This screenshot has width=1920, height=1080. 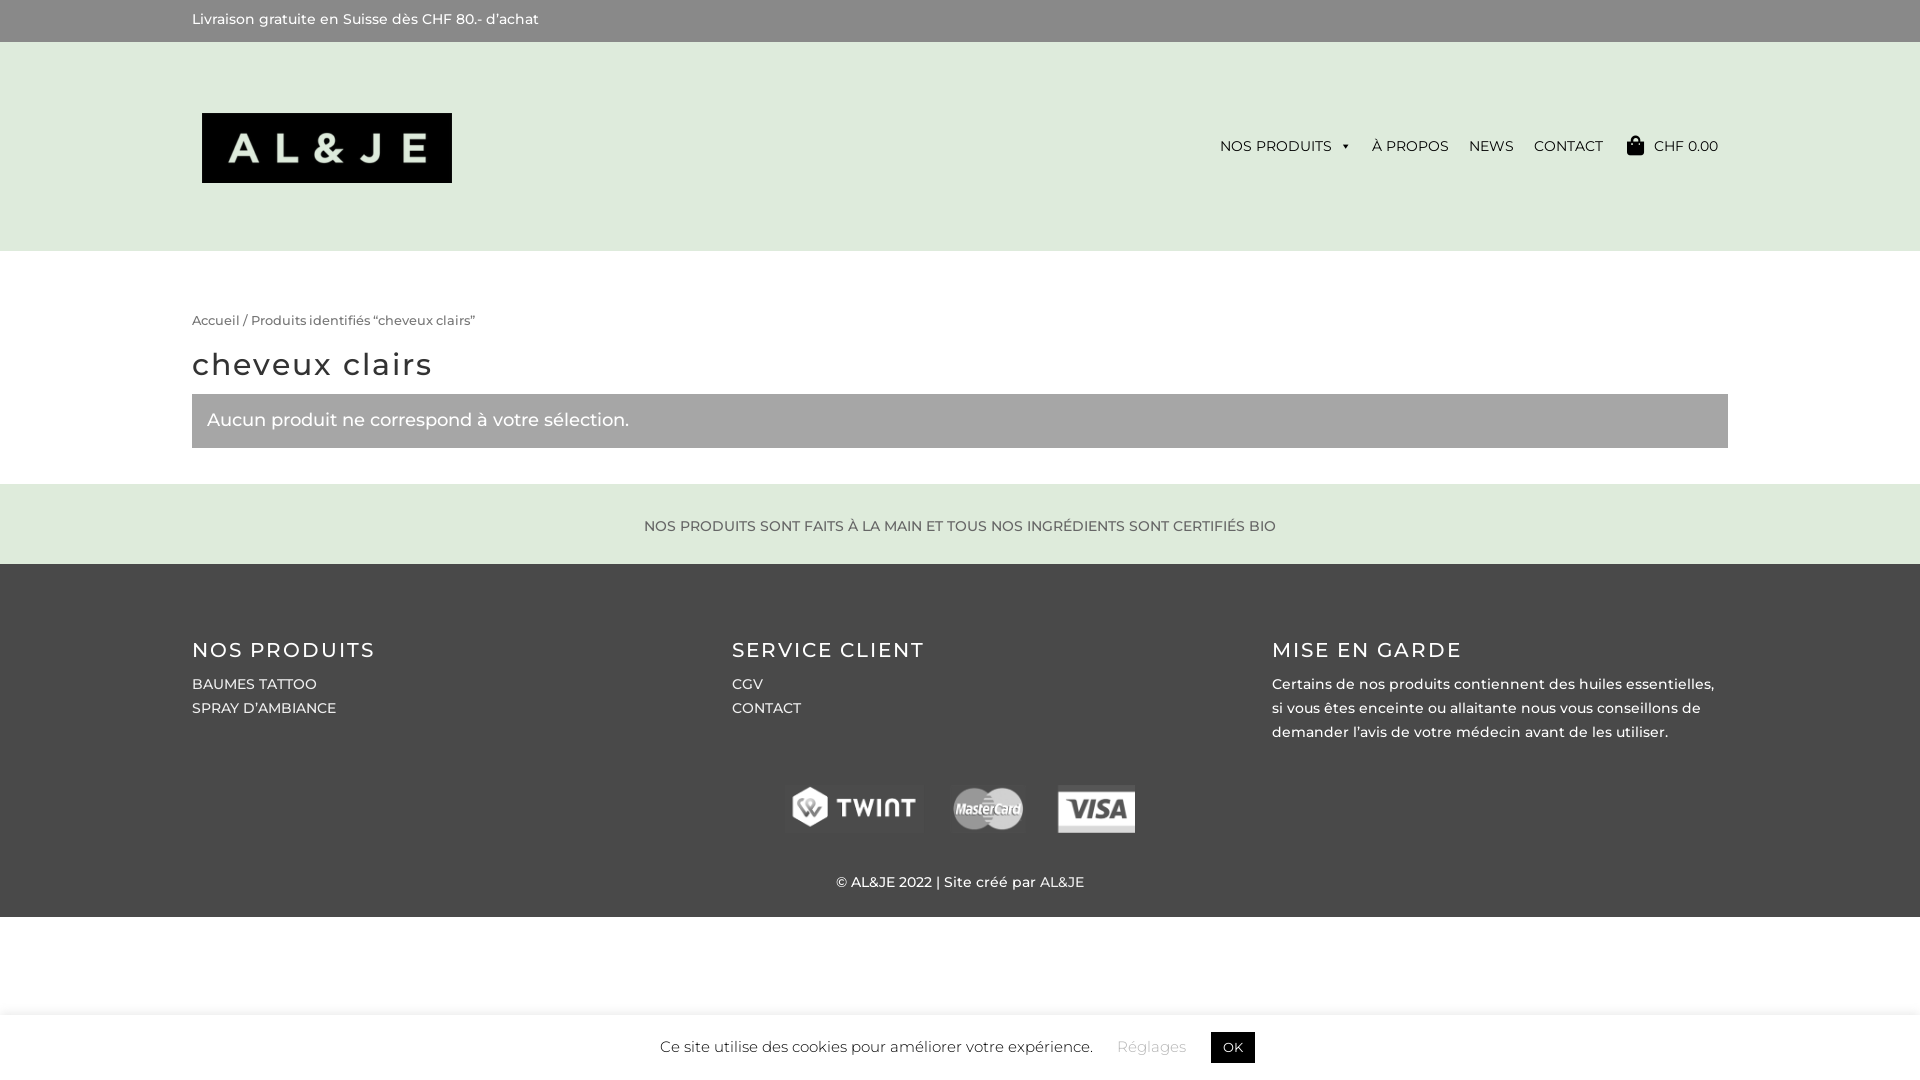 What do you see at coordinates (1233, 1048) in the screenshot?
I see `OK` at bounding box center [1233, 1048].